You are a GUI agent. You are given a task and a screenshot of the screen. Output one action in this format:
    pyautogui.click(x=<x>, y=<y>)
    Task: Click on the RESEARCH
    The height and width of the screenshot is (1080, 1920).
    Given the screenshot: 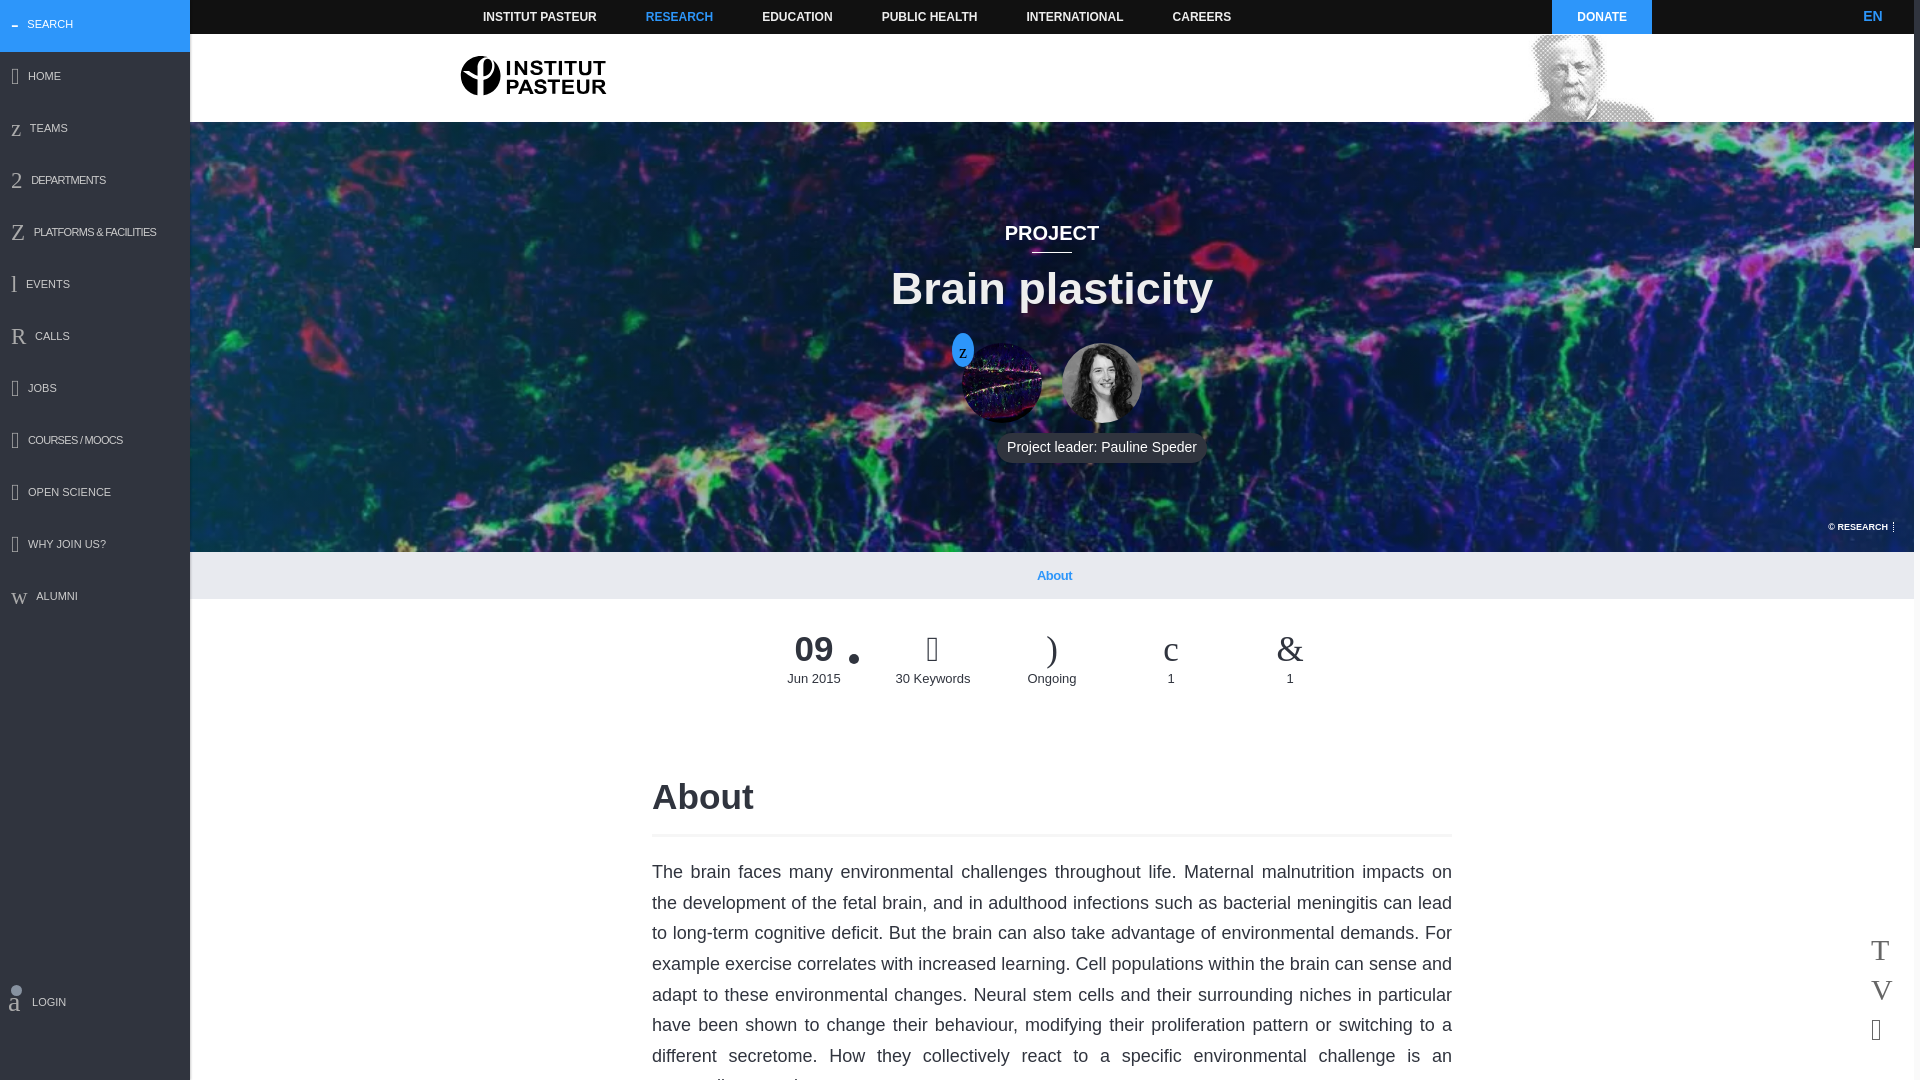 What is the action you would take?
    pyautogui.click(x=679, y=16)
    